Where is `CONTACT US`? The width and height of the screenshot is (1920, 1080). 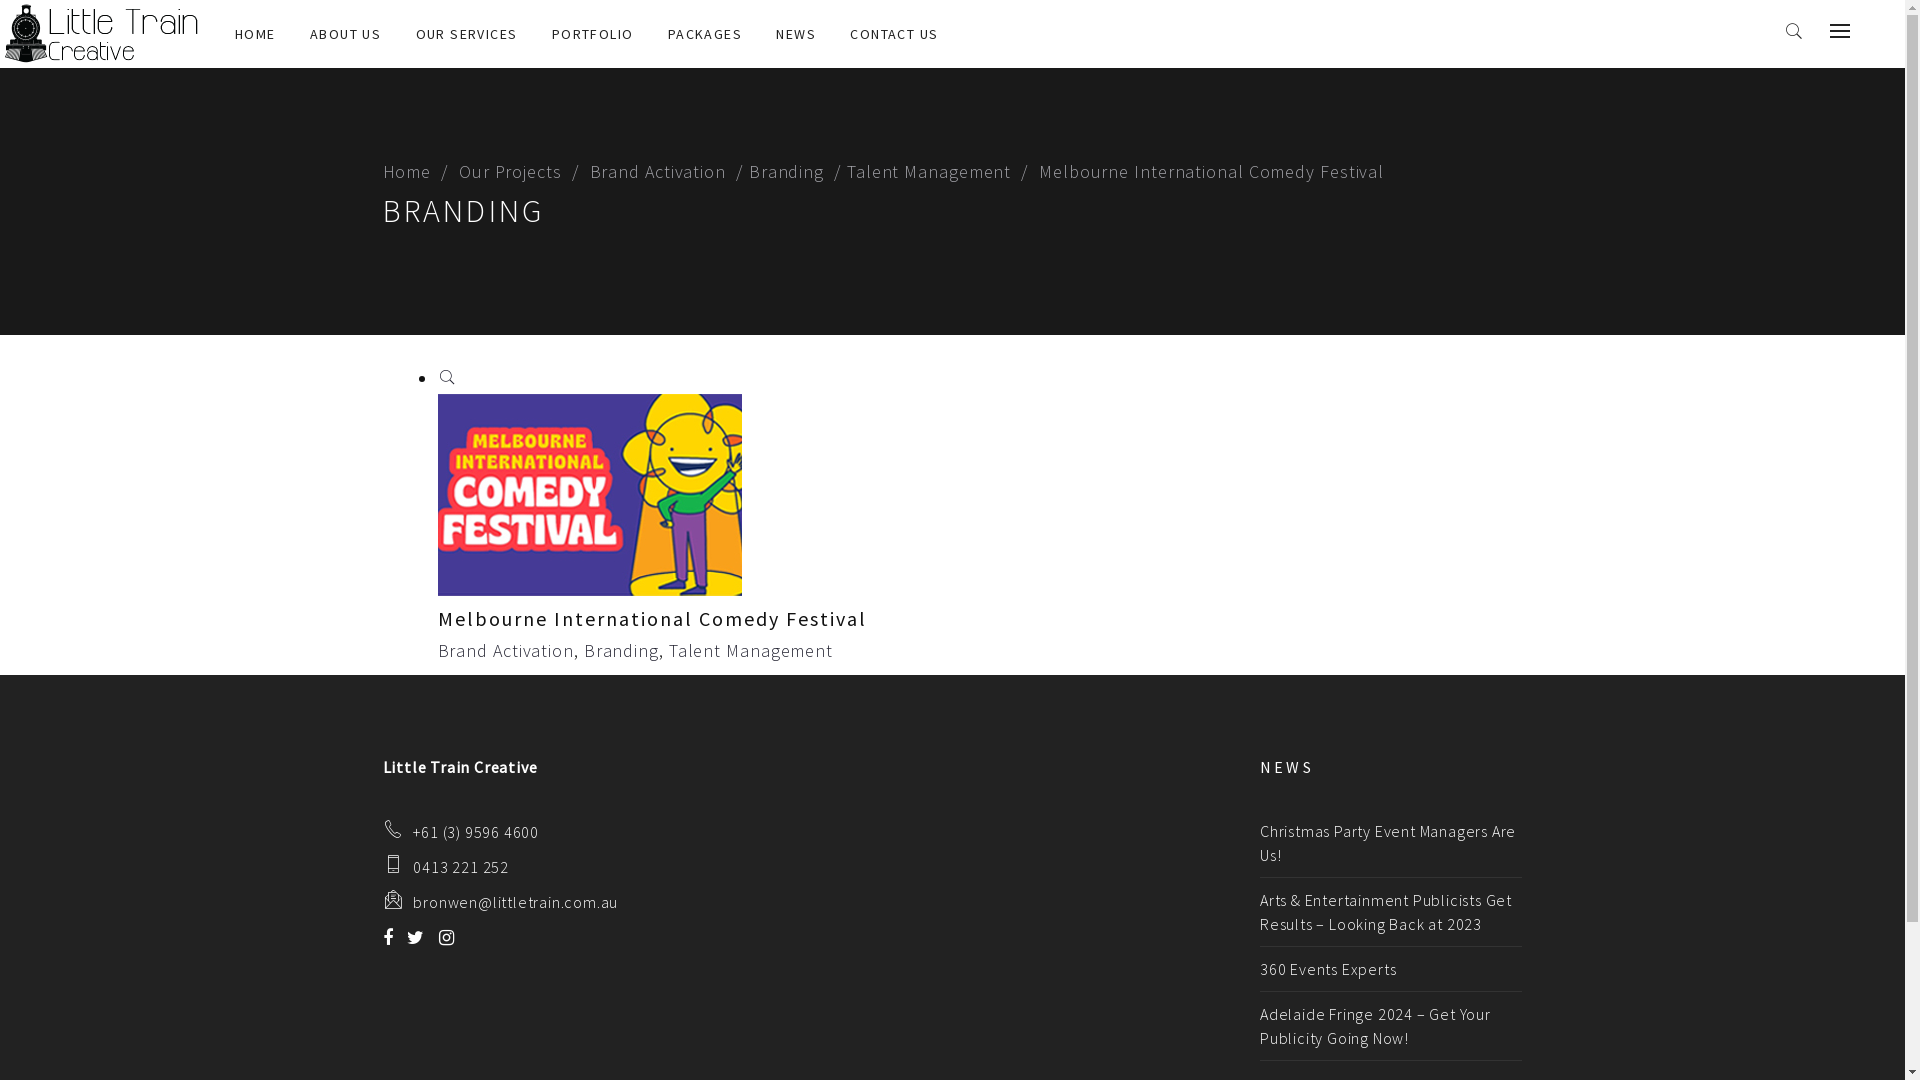
CONTACT US is located at coordinates (894, 34).